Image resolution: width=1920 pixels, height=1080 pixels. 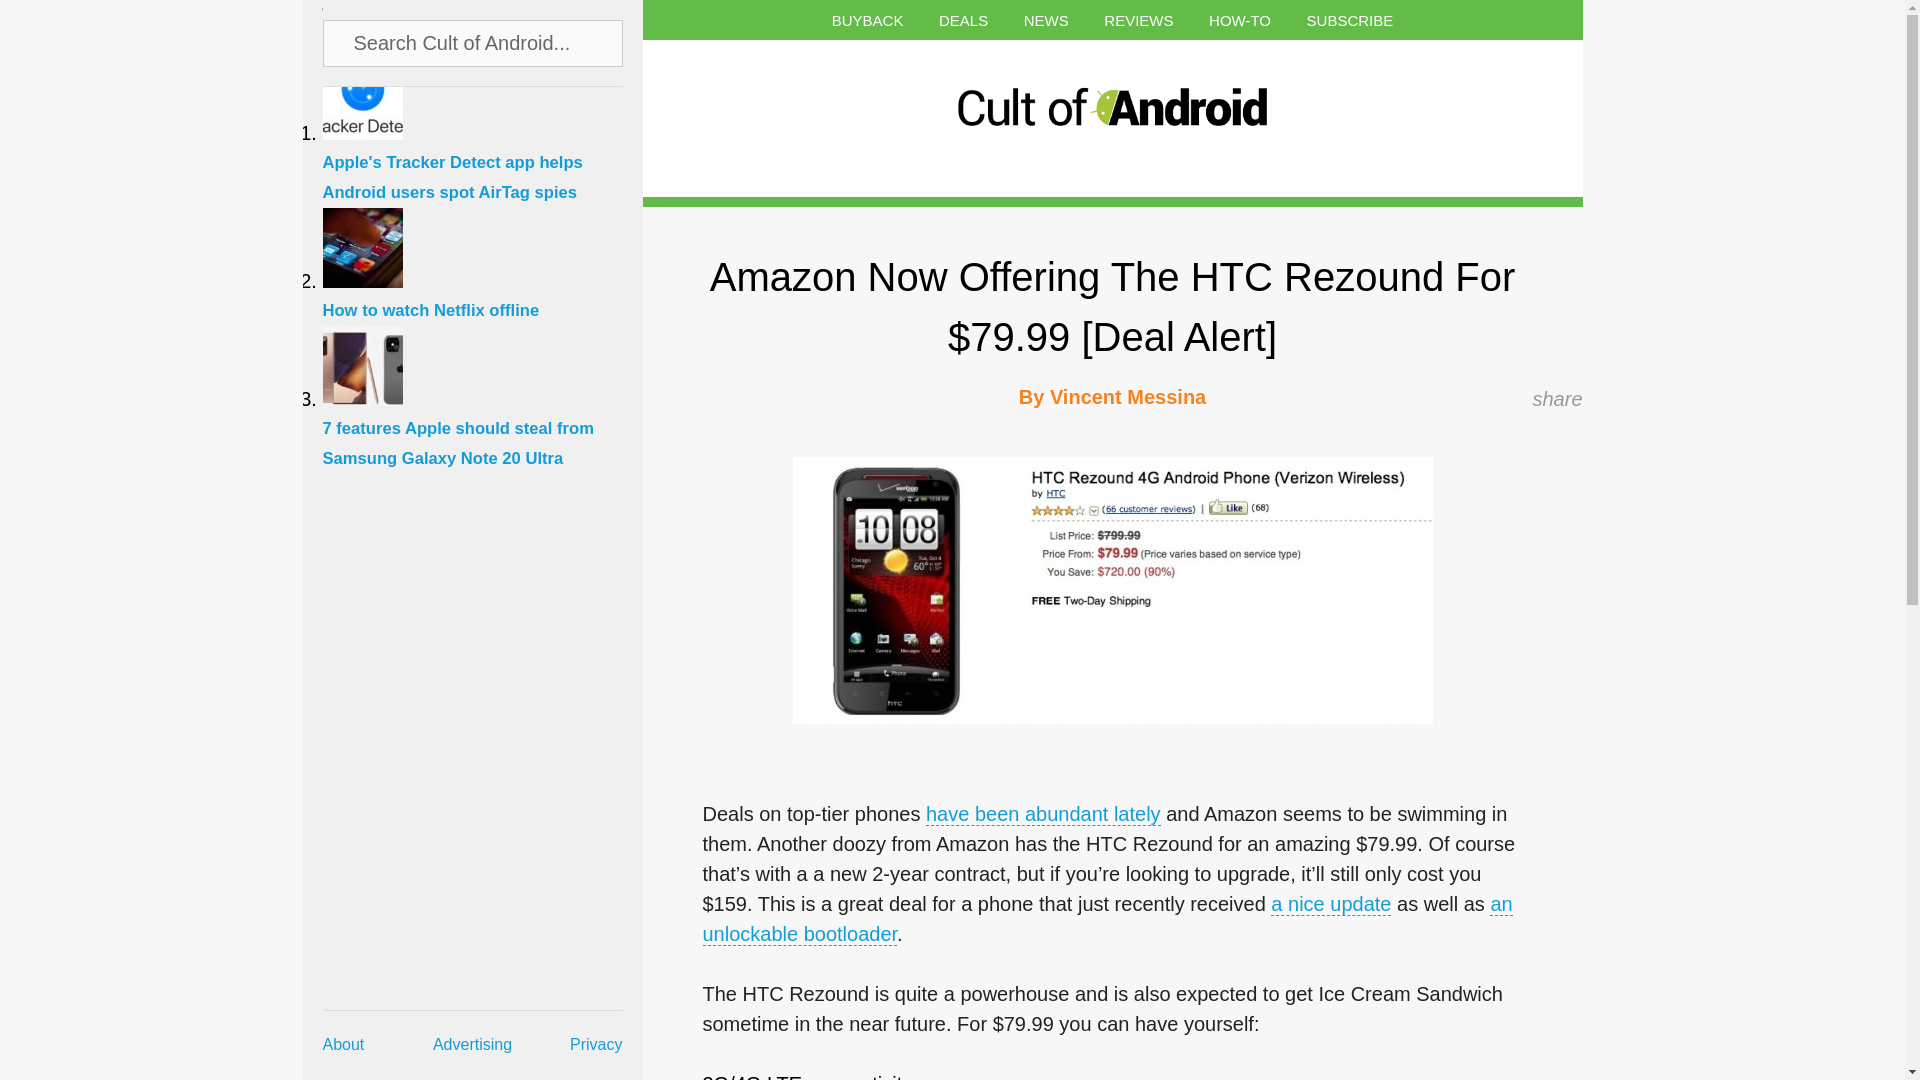 What do you see at coordinates (1128, 396) in the screenshot?
I see `Vincent Messina` at bounding box center [1128, 396].